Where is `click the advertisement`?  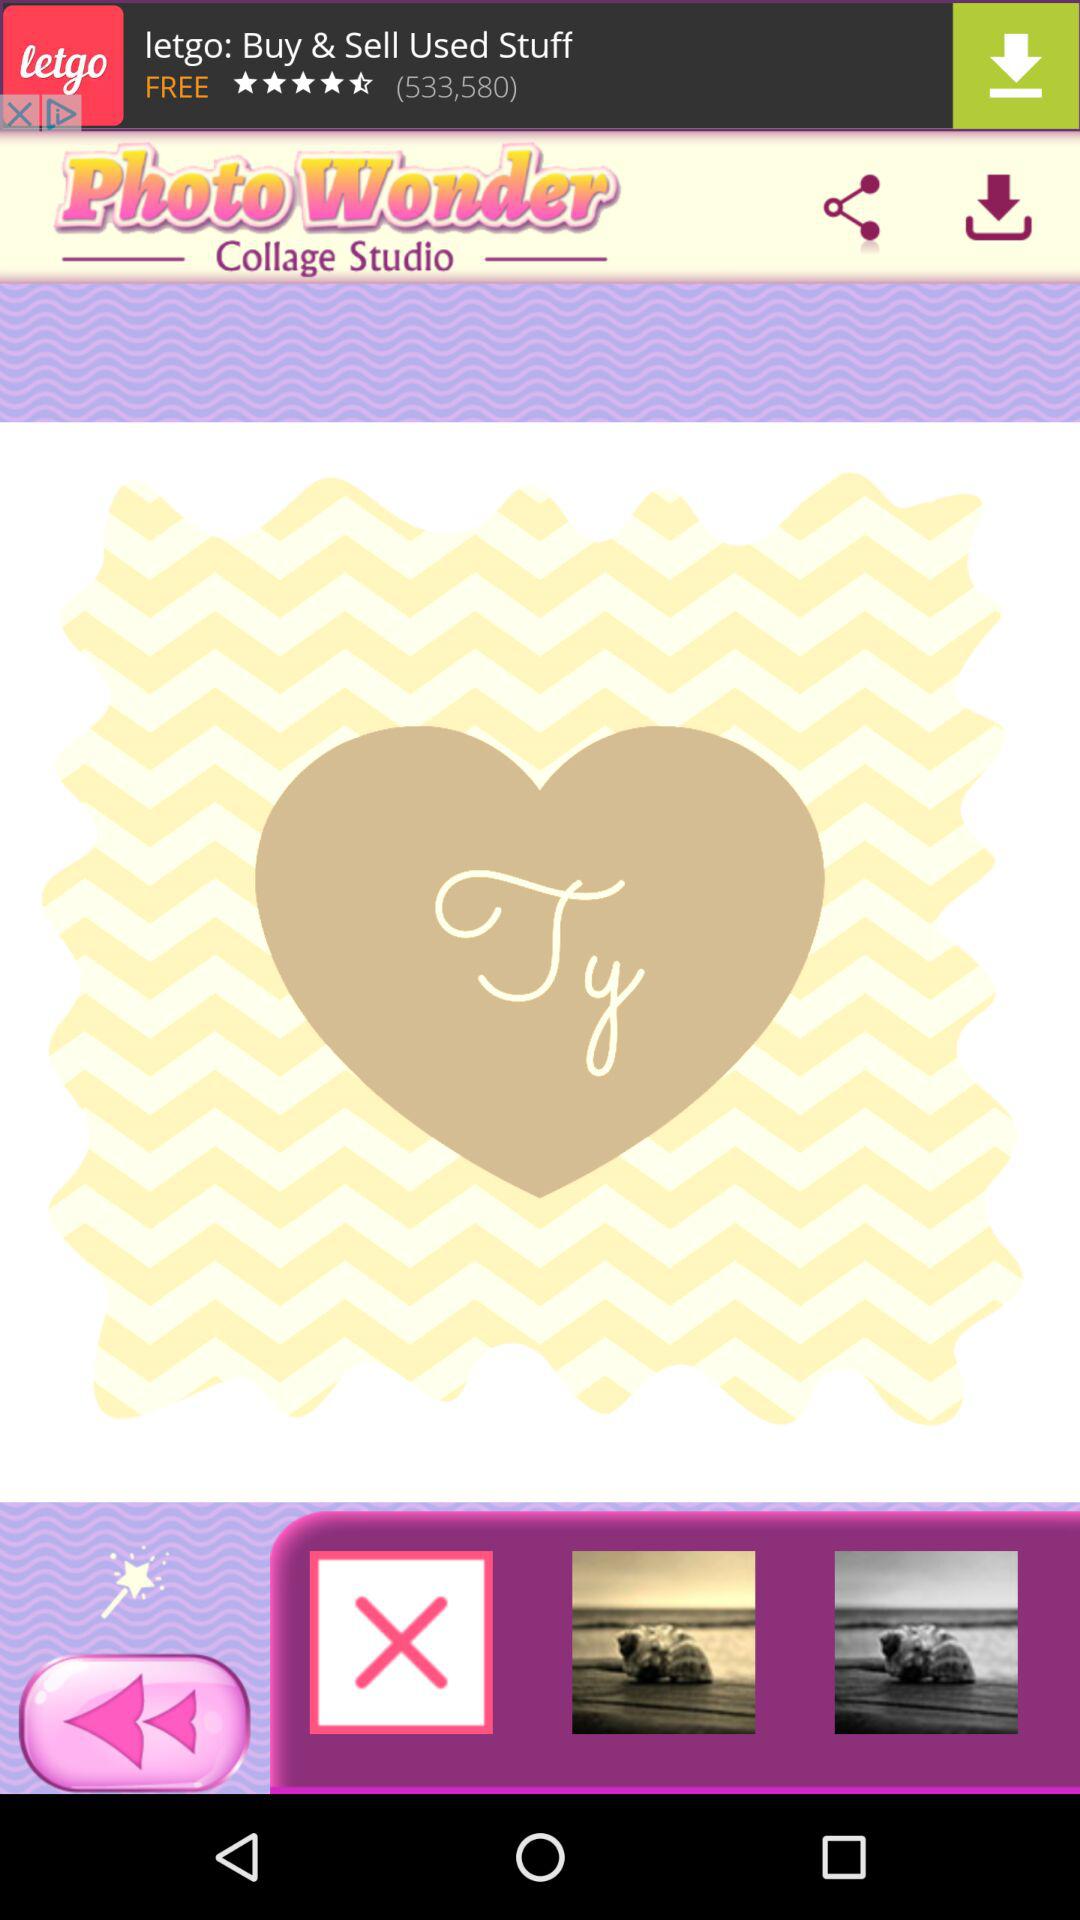
click the advertisement is located at coordinates (540, 66).